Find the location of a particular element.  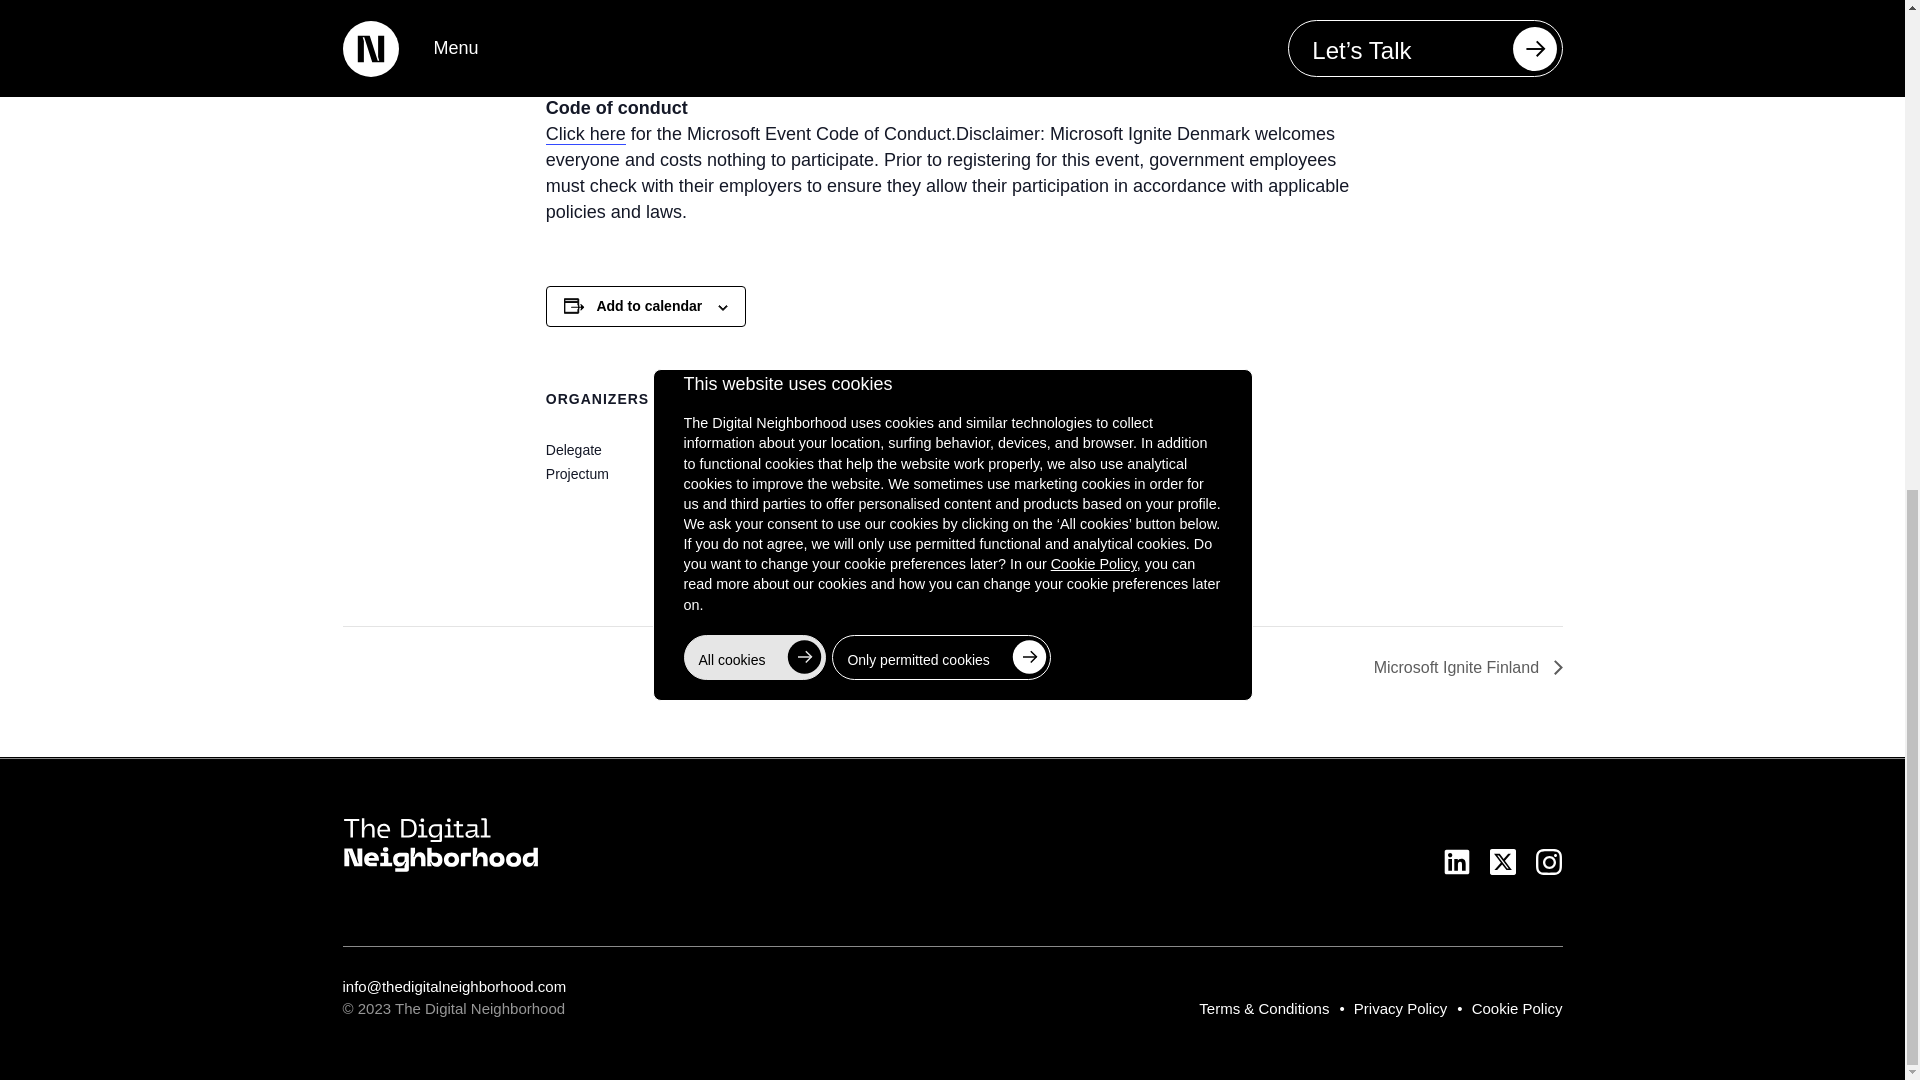

Click to view a Google Map is located at coordinates (886, 529).